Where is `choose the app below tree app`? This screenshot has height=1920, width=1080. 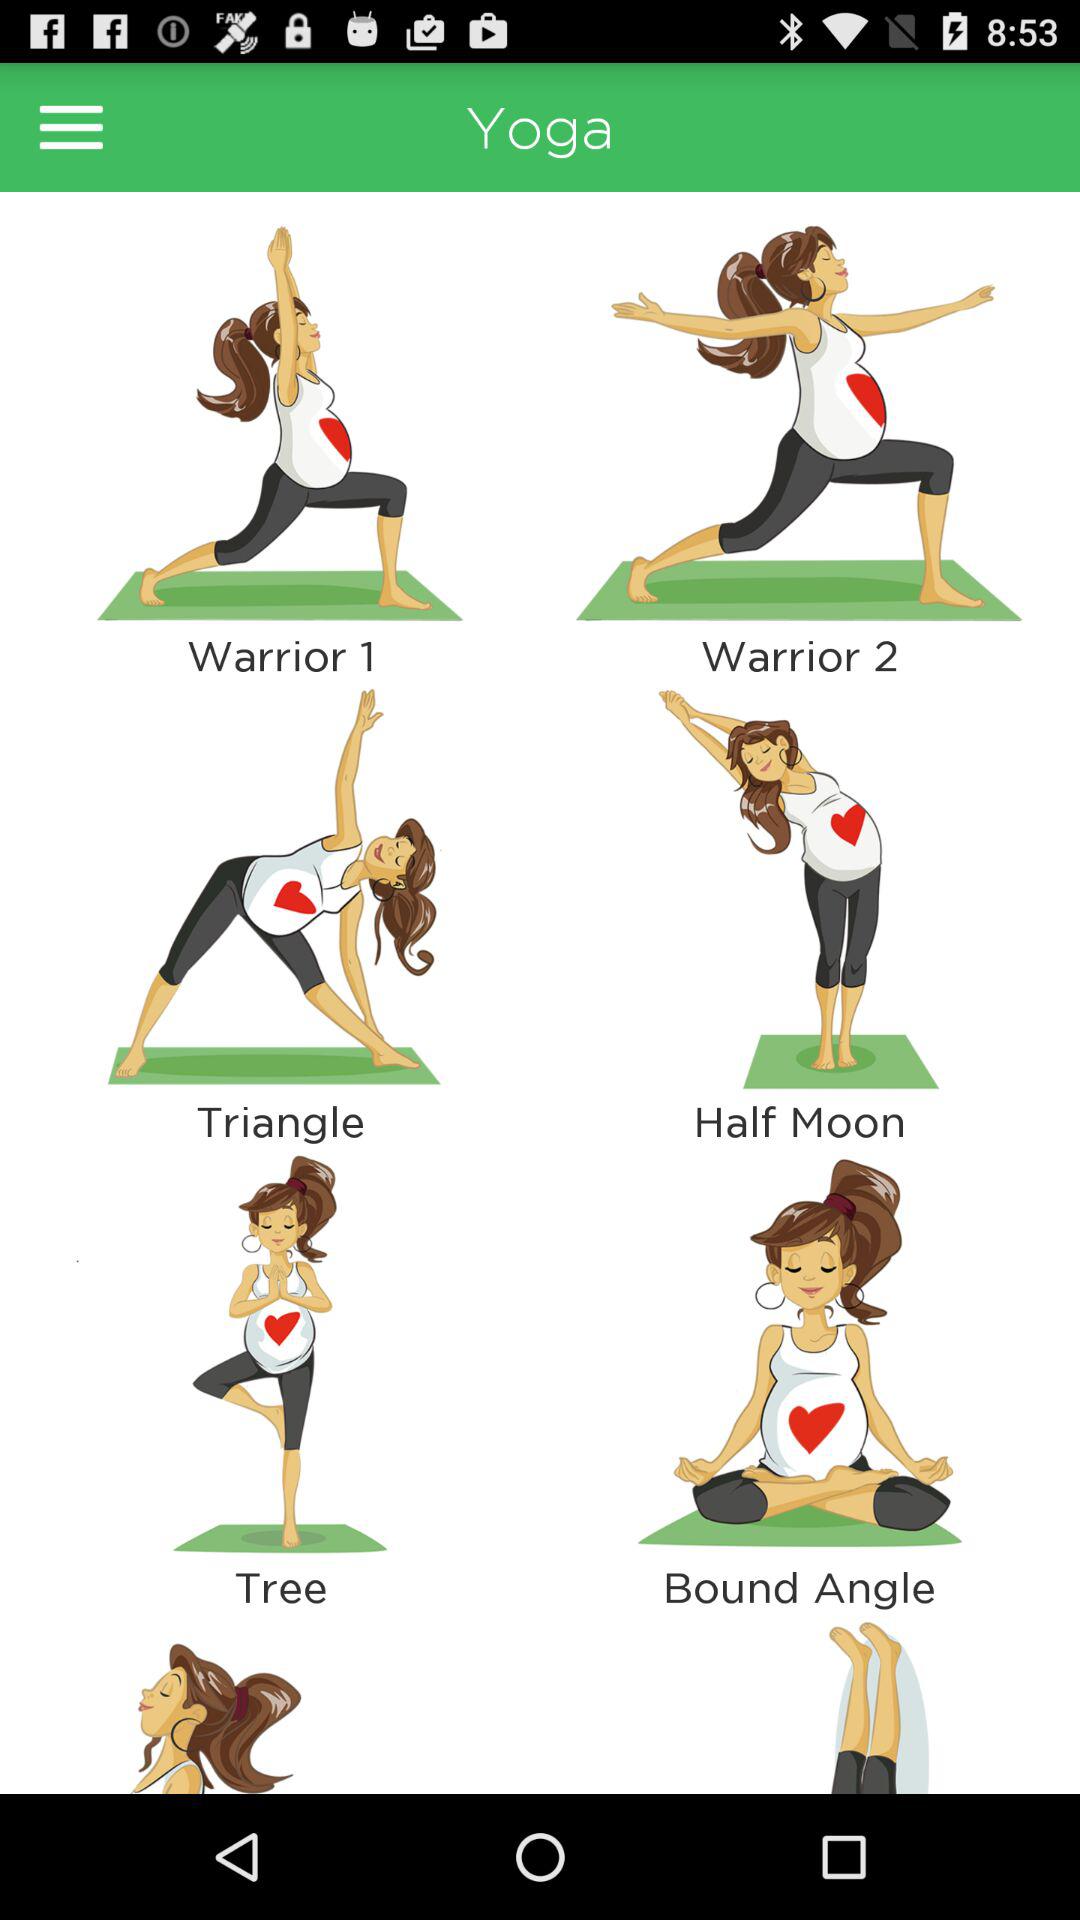 choose the app below tree app is located at coordinates (280, 1702).